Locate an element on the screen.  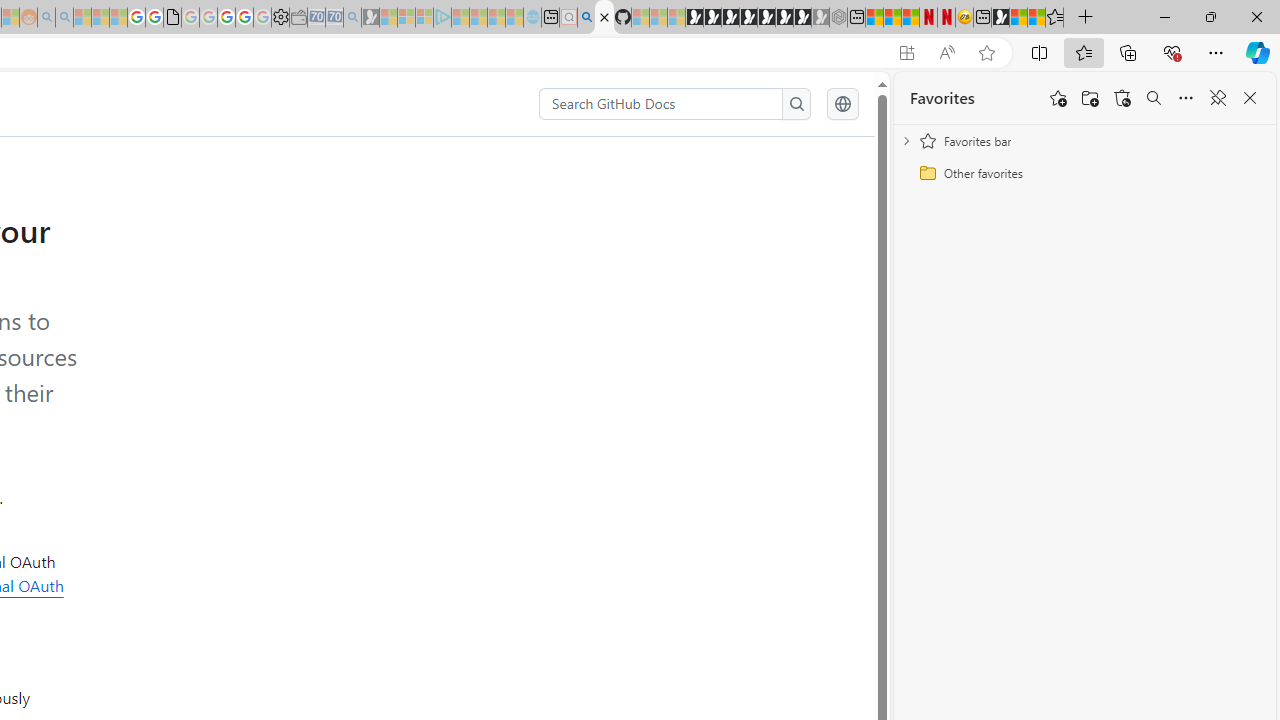
Home | Sky Blue Bikes - Sky Blue Bikes - Sleeping is located at coordinates (532, 18).